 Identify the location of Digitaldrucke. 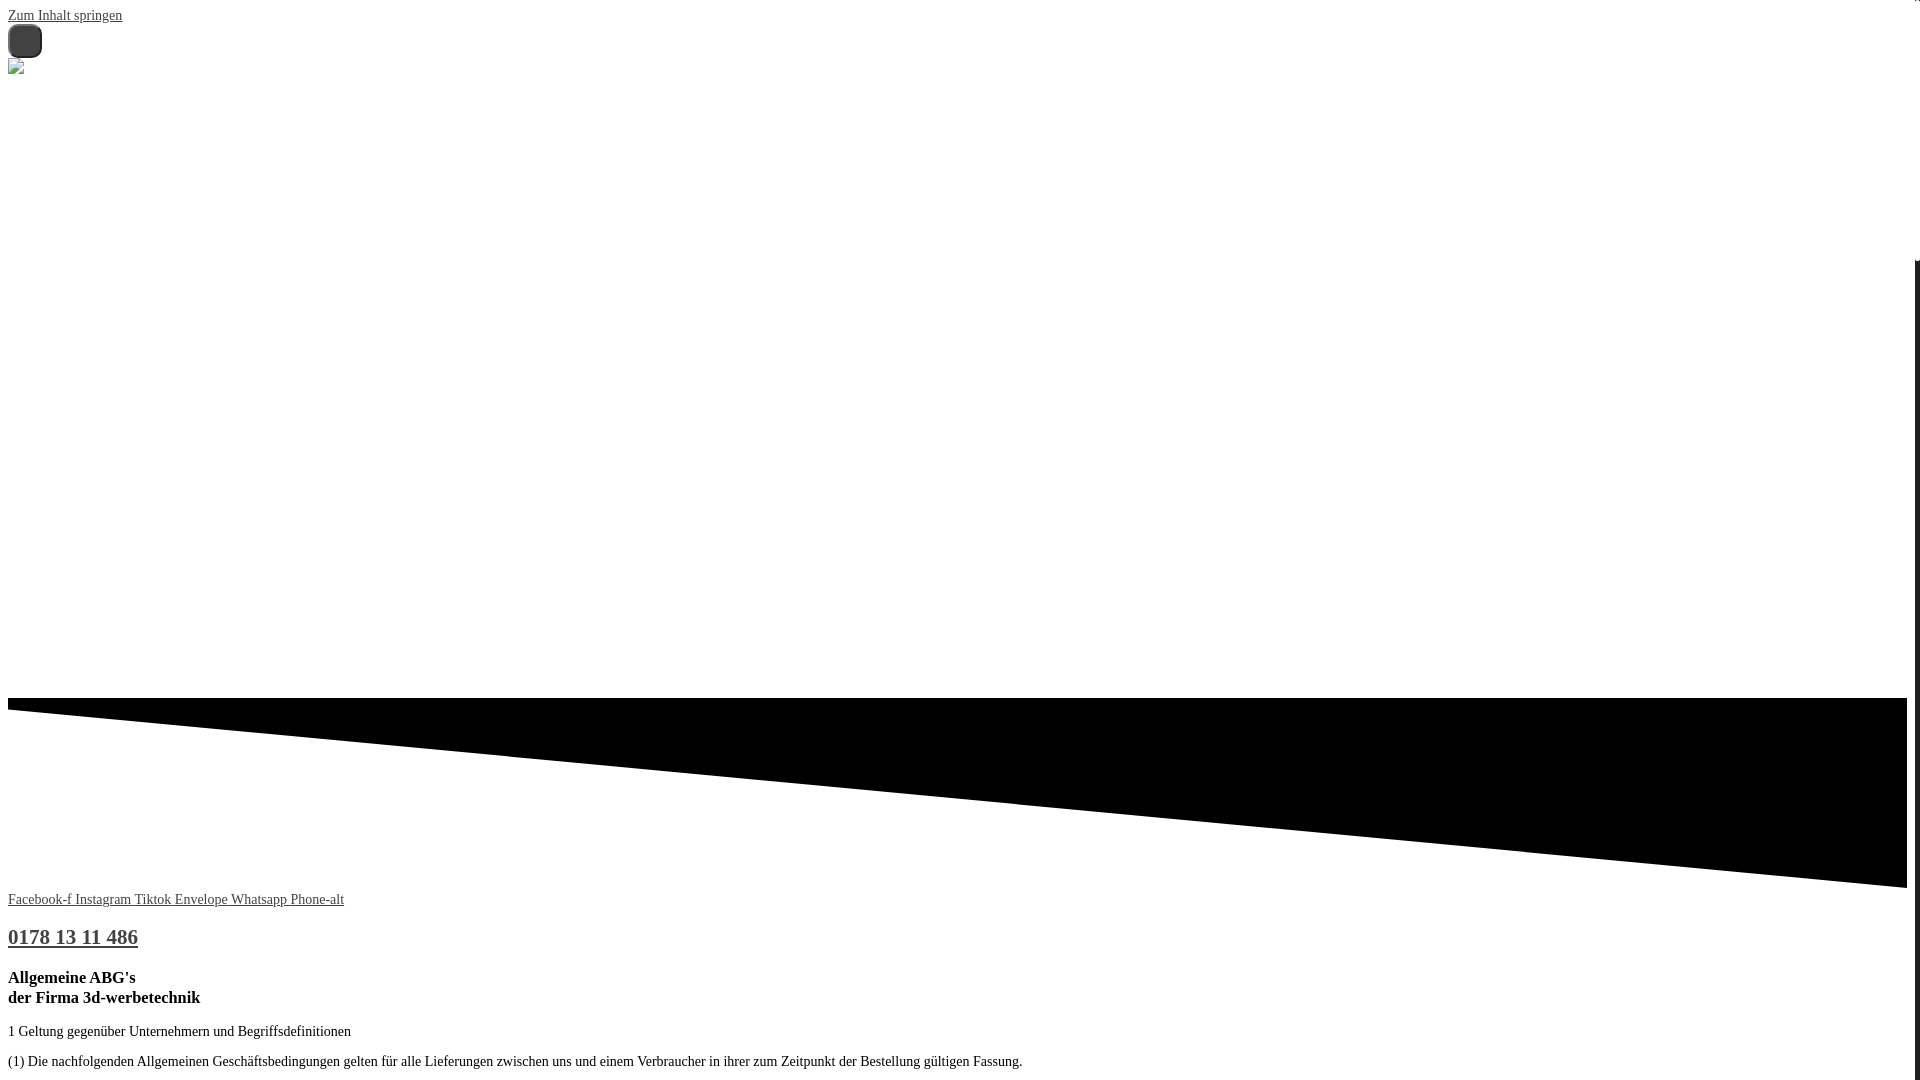
(206, 192).